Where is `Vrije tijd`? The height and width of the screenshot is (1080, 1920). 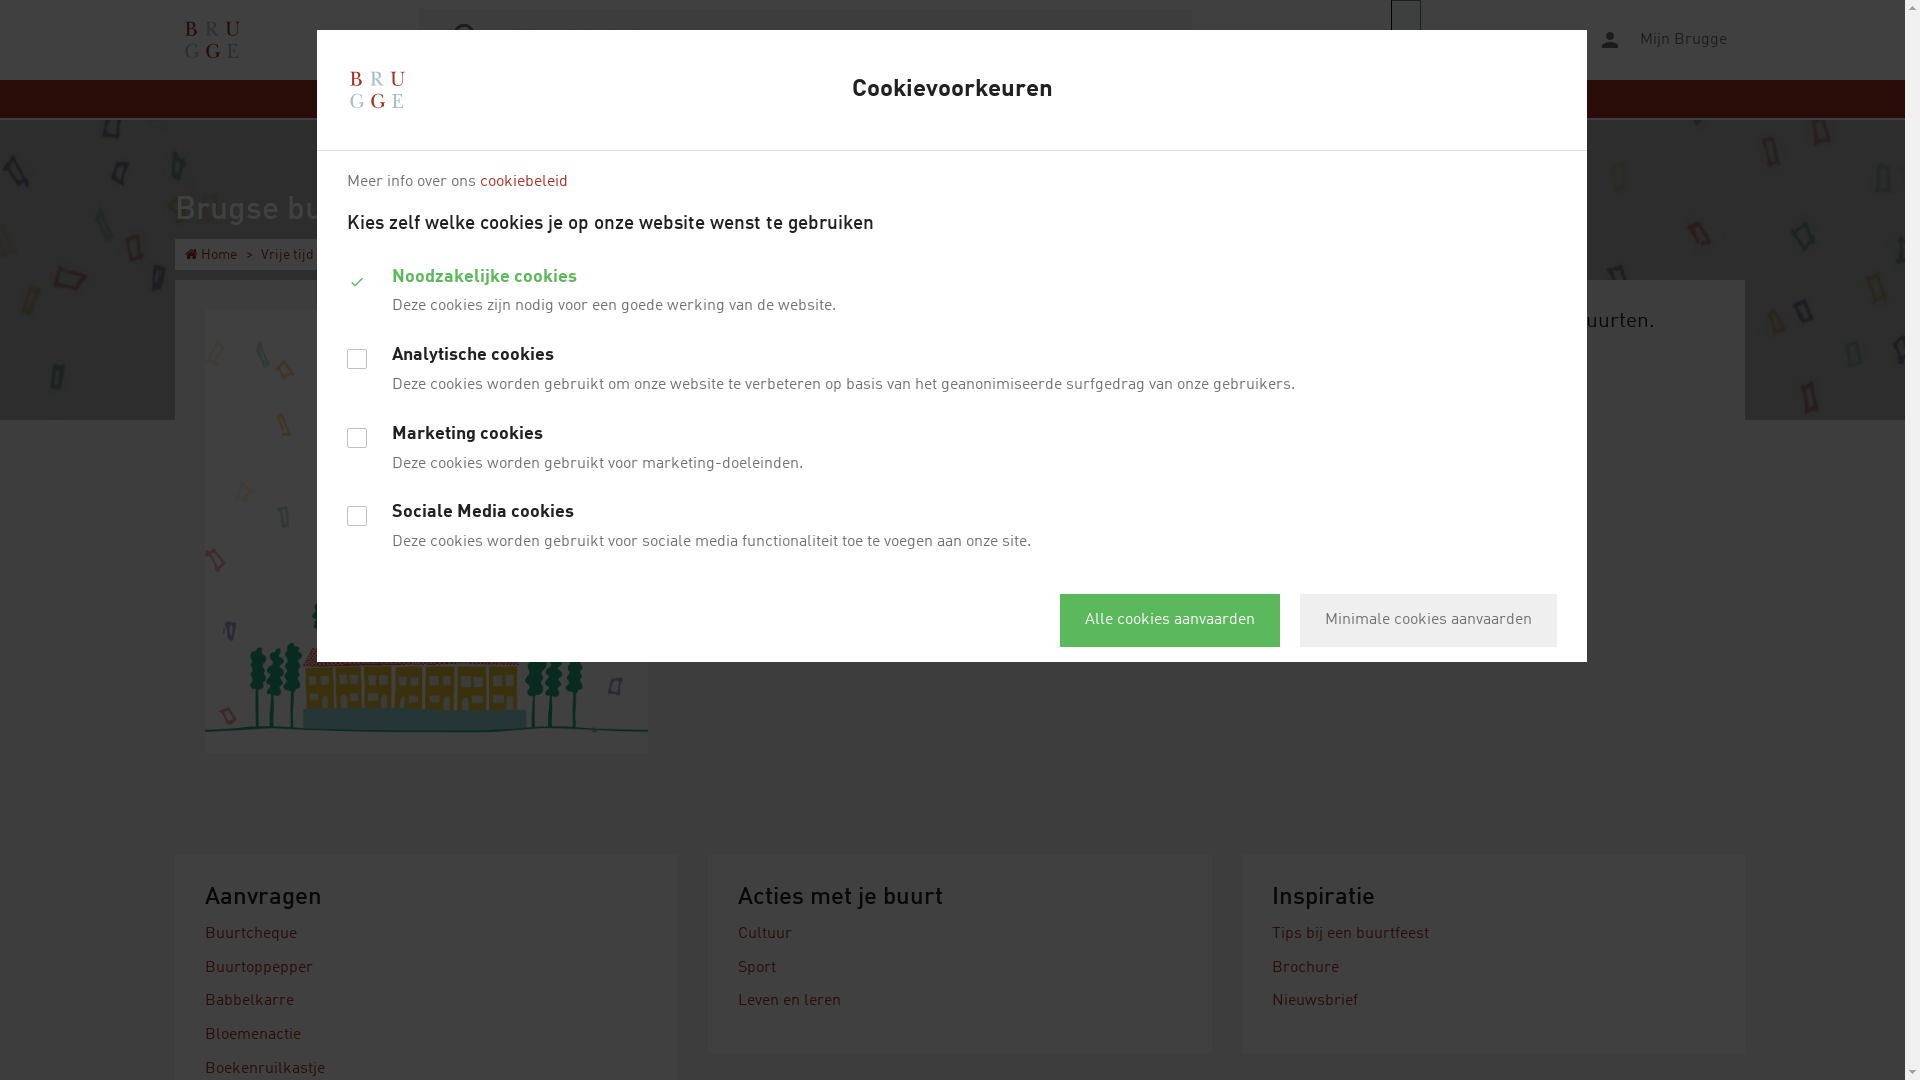 Vrije tijd is located at coordinates (288, 255).